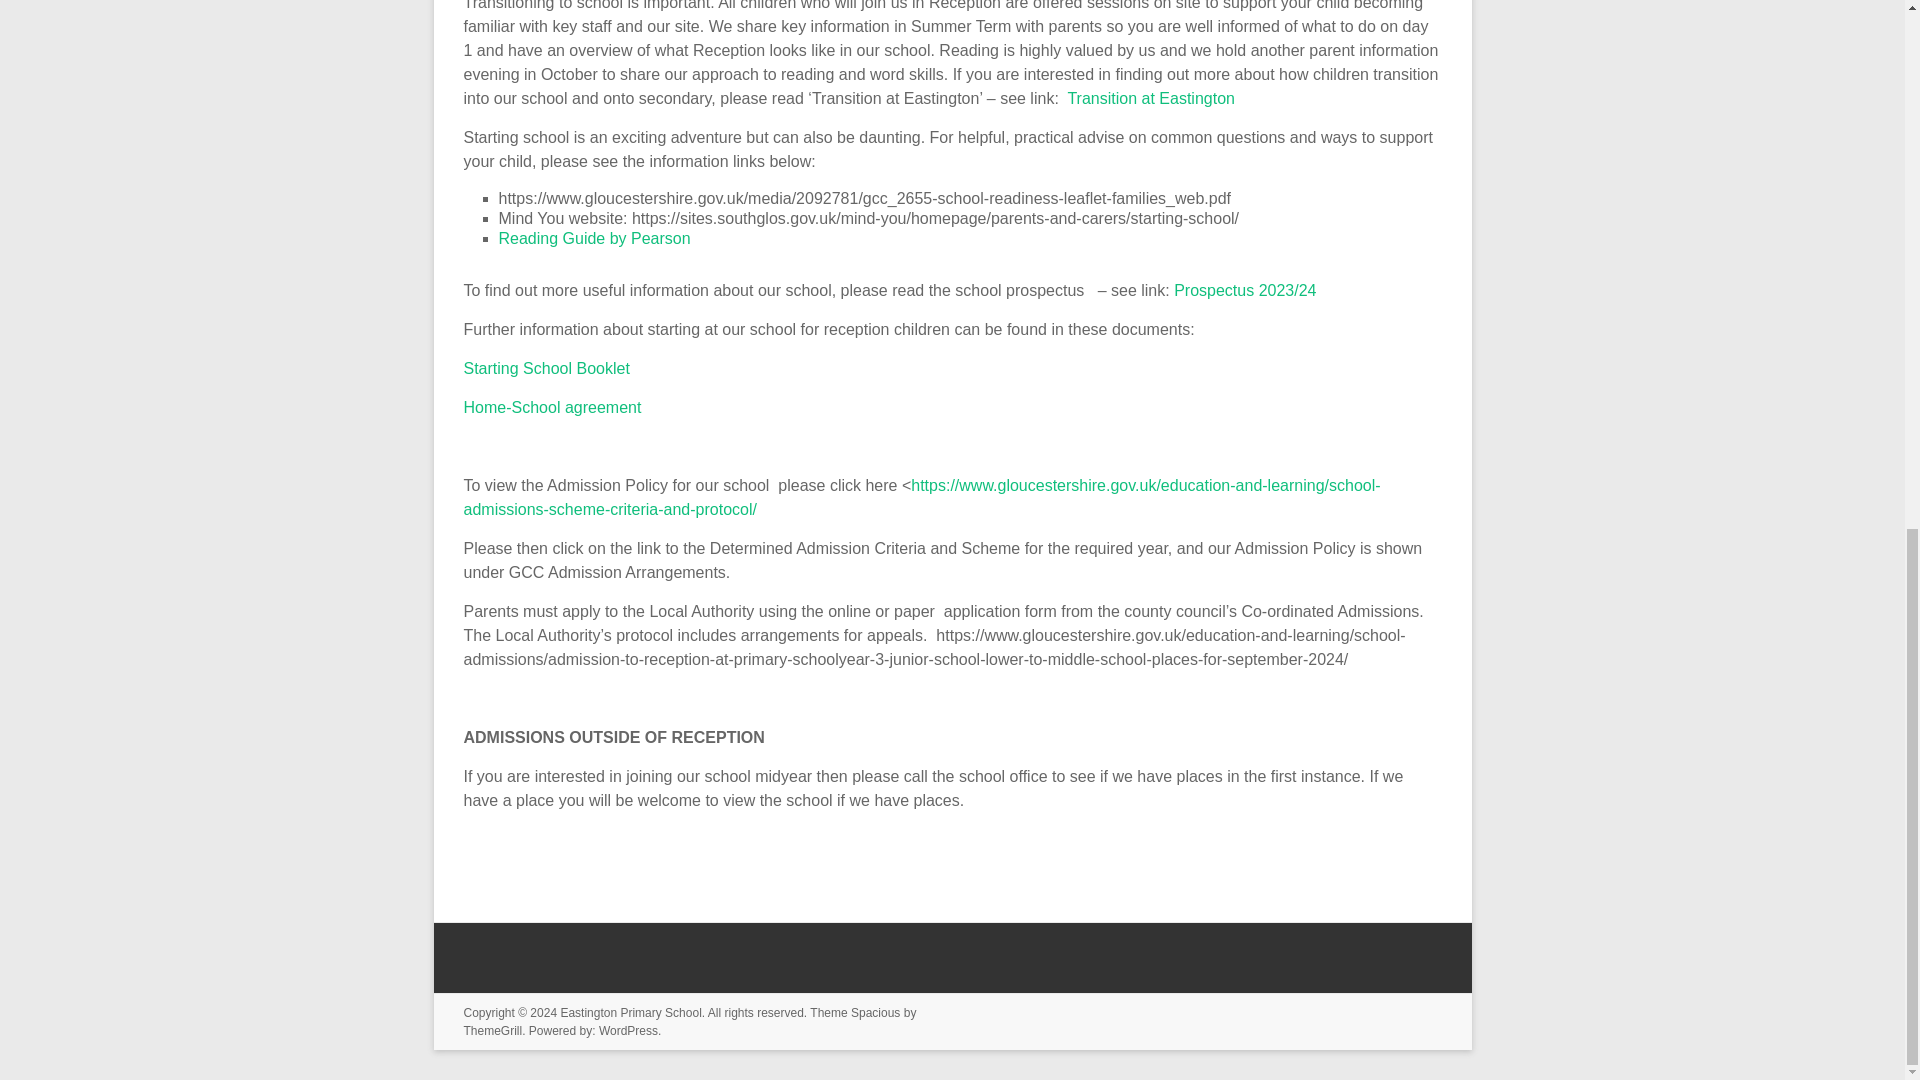 This screenshot has height=1080, width=1920. I want to click on Spacious, so click(875, 1012).